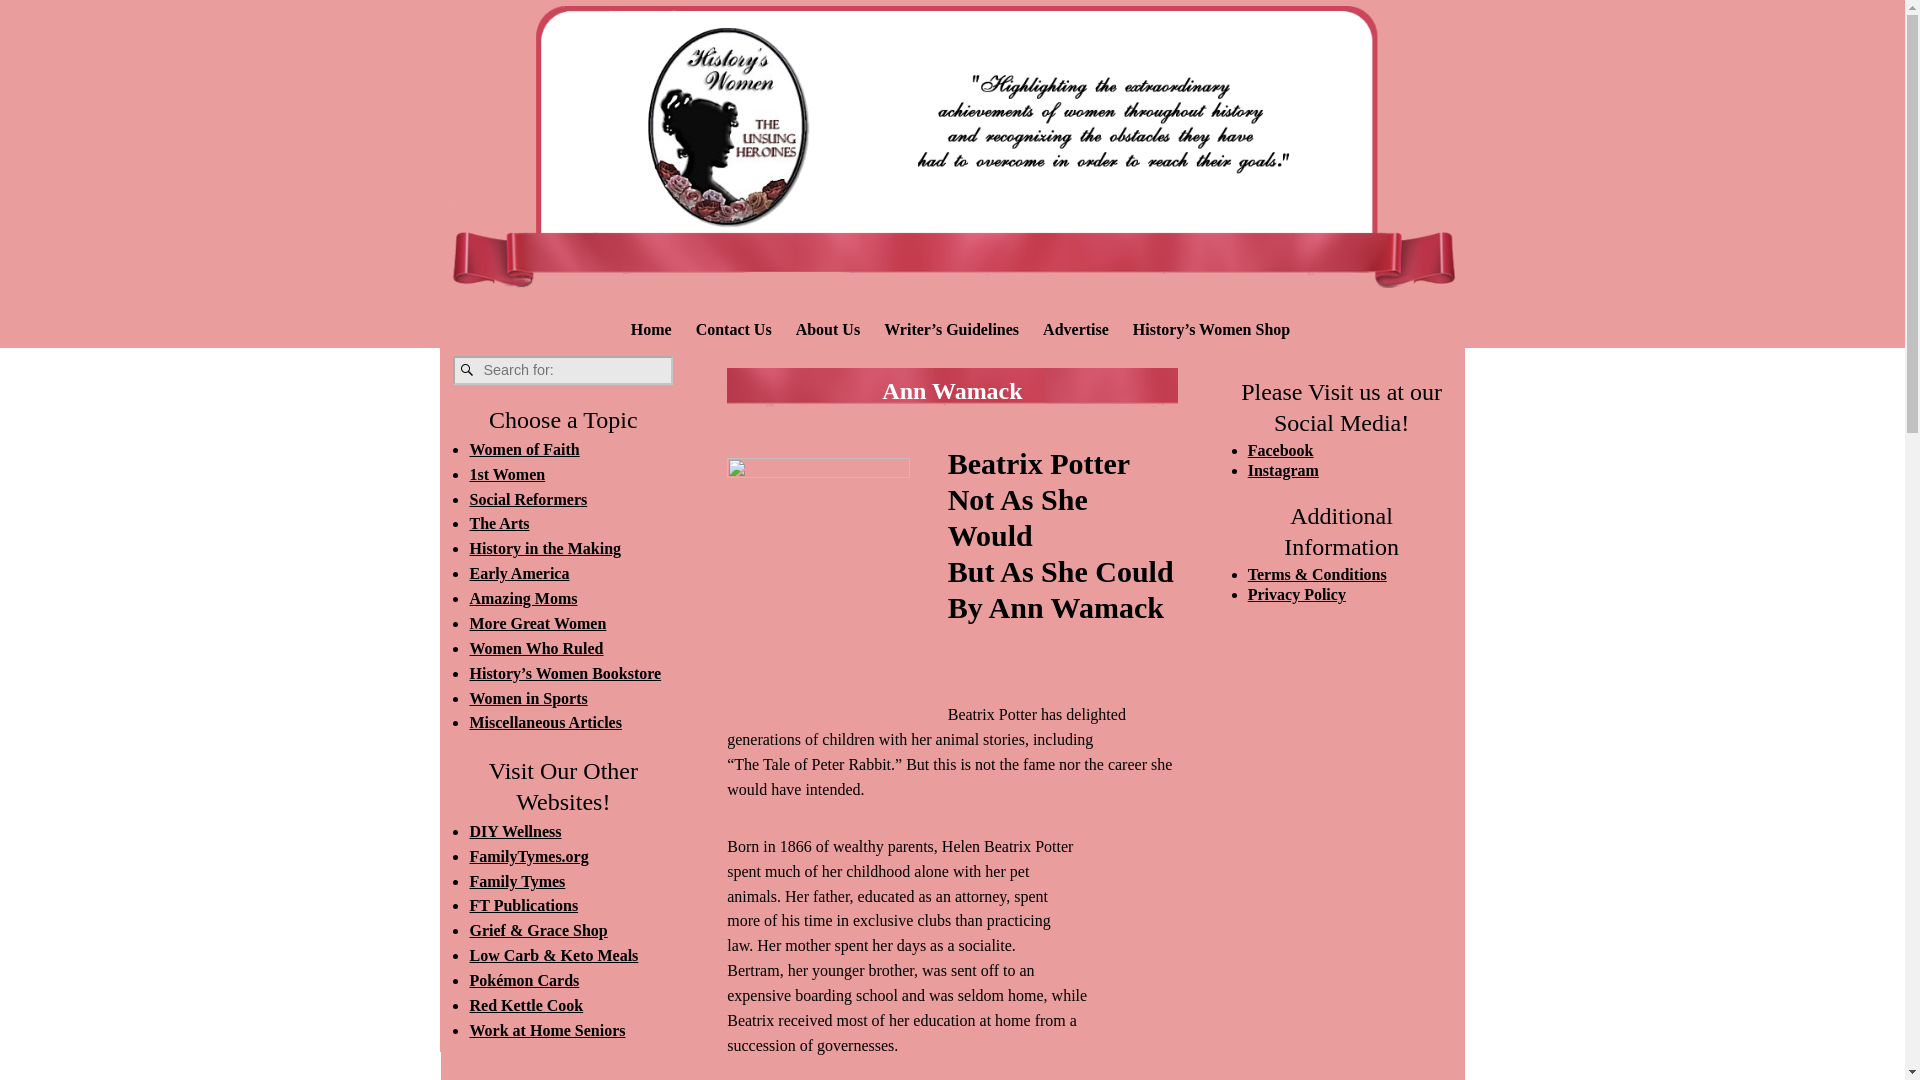  I want to click on Facebook, so click(1280, 450).